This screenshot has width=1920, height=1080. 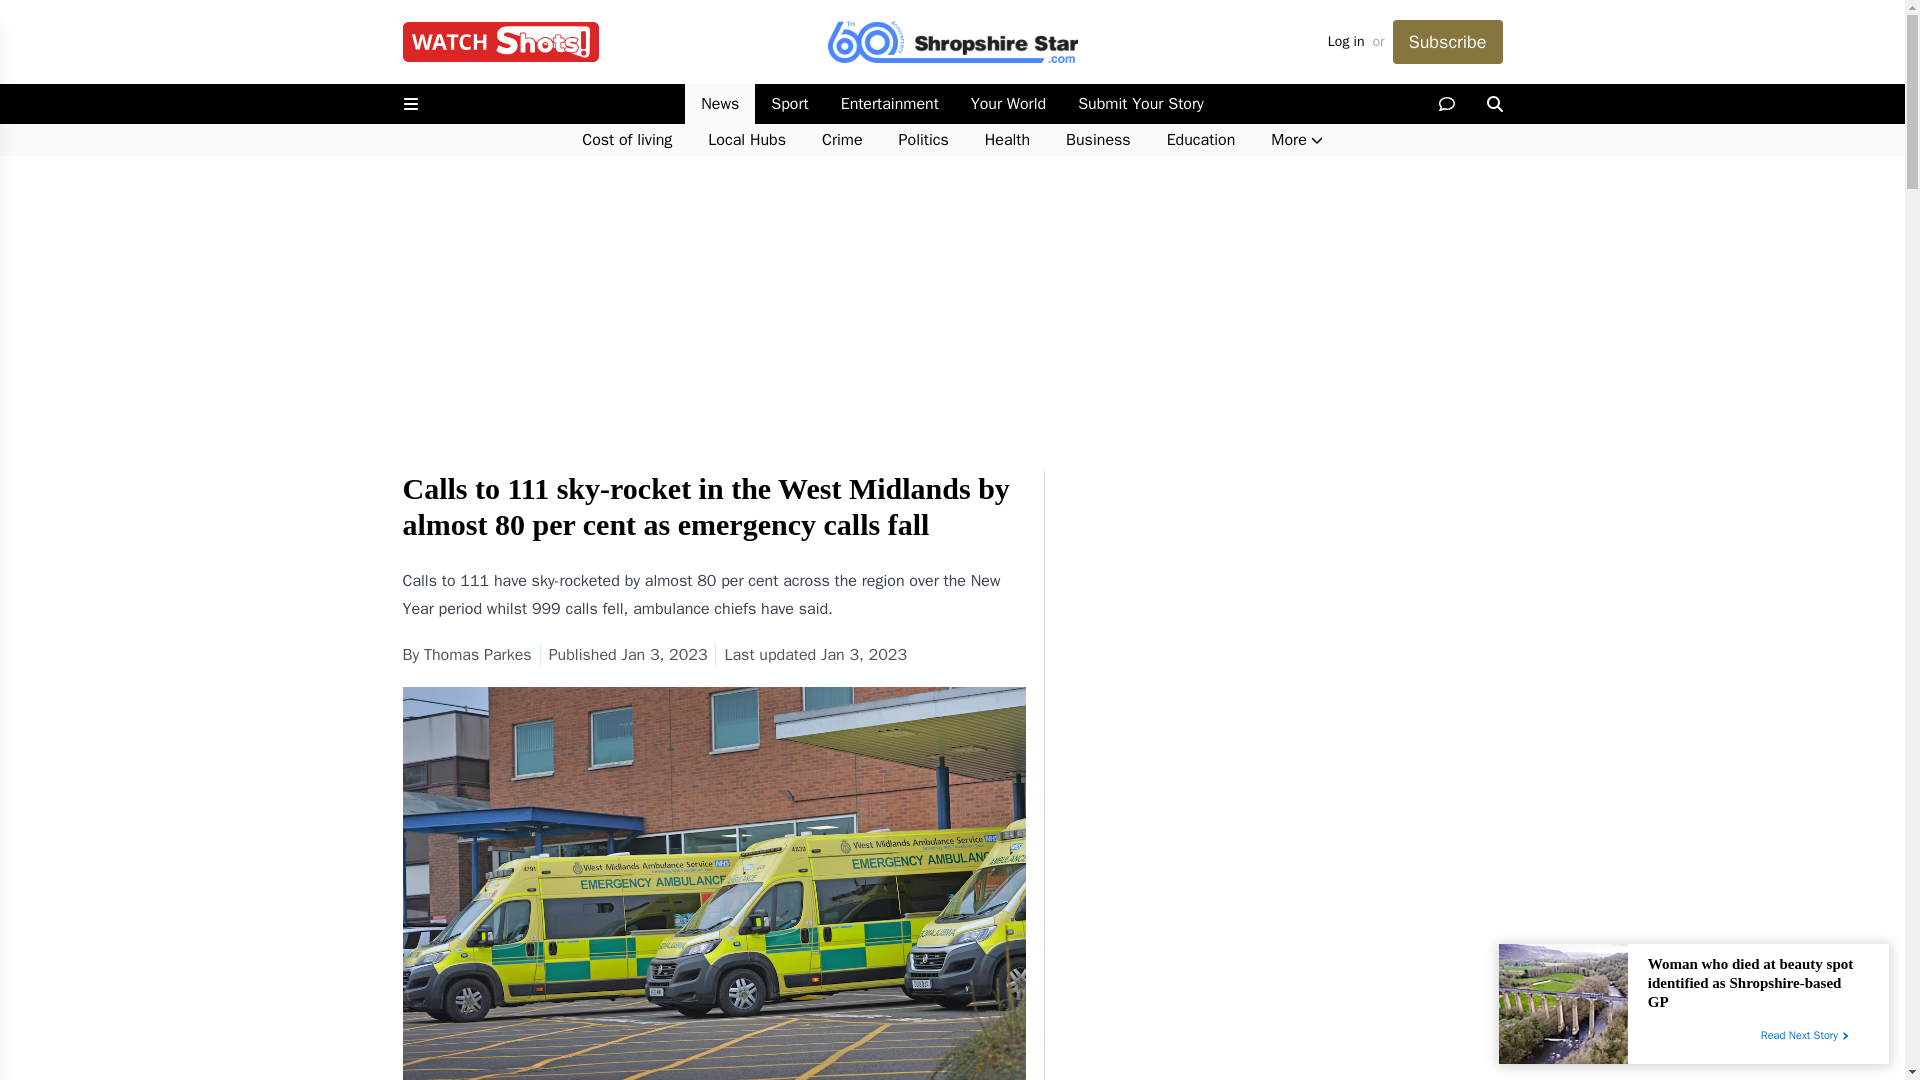 What do you see at coordinates (1200, 140) in the screenshot?
I see `Education` at bounding box center [1200, 140].